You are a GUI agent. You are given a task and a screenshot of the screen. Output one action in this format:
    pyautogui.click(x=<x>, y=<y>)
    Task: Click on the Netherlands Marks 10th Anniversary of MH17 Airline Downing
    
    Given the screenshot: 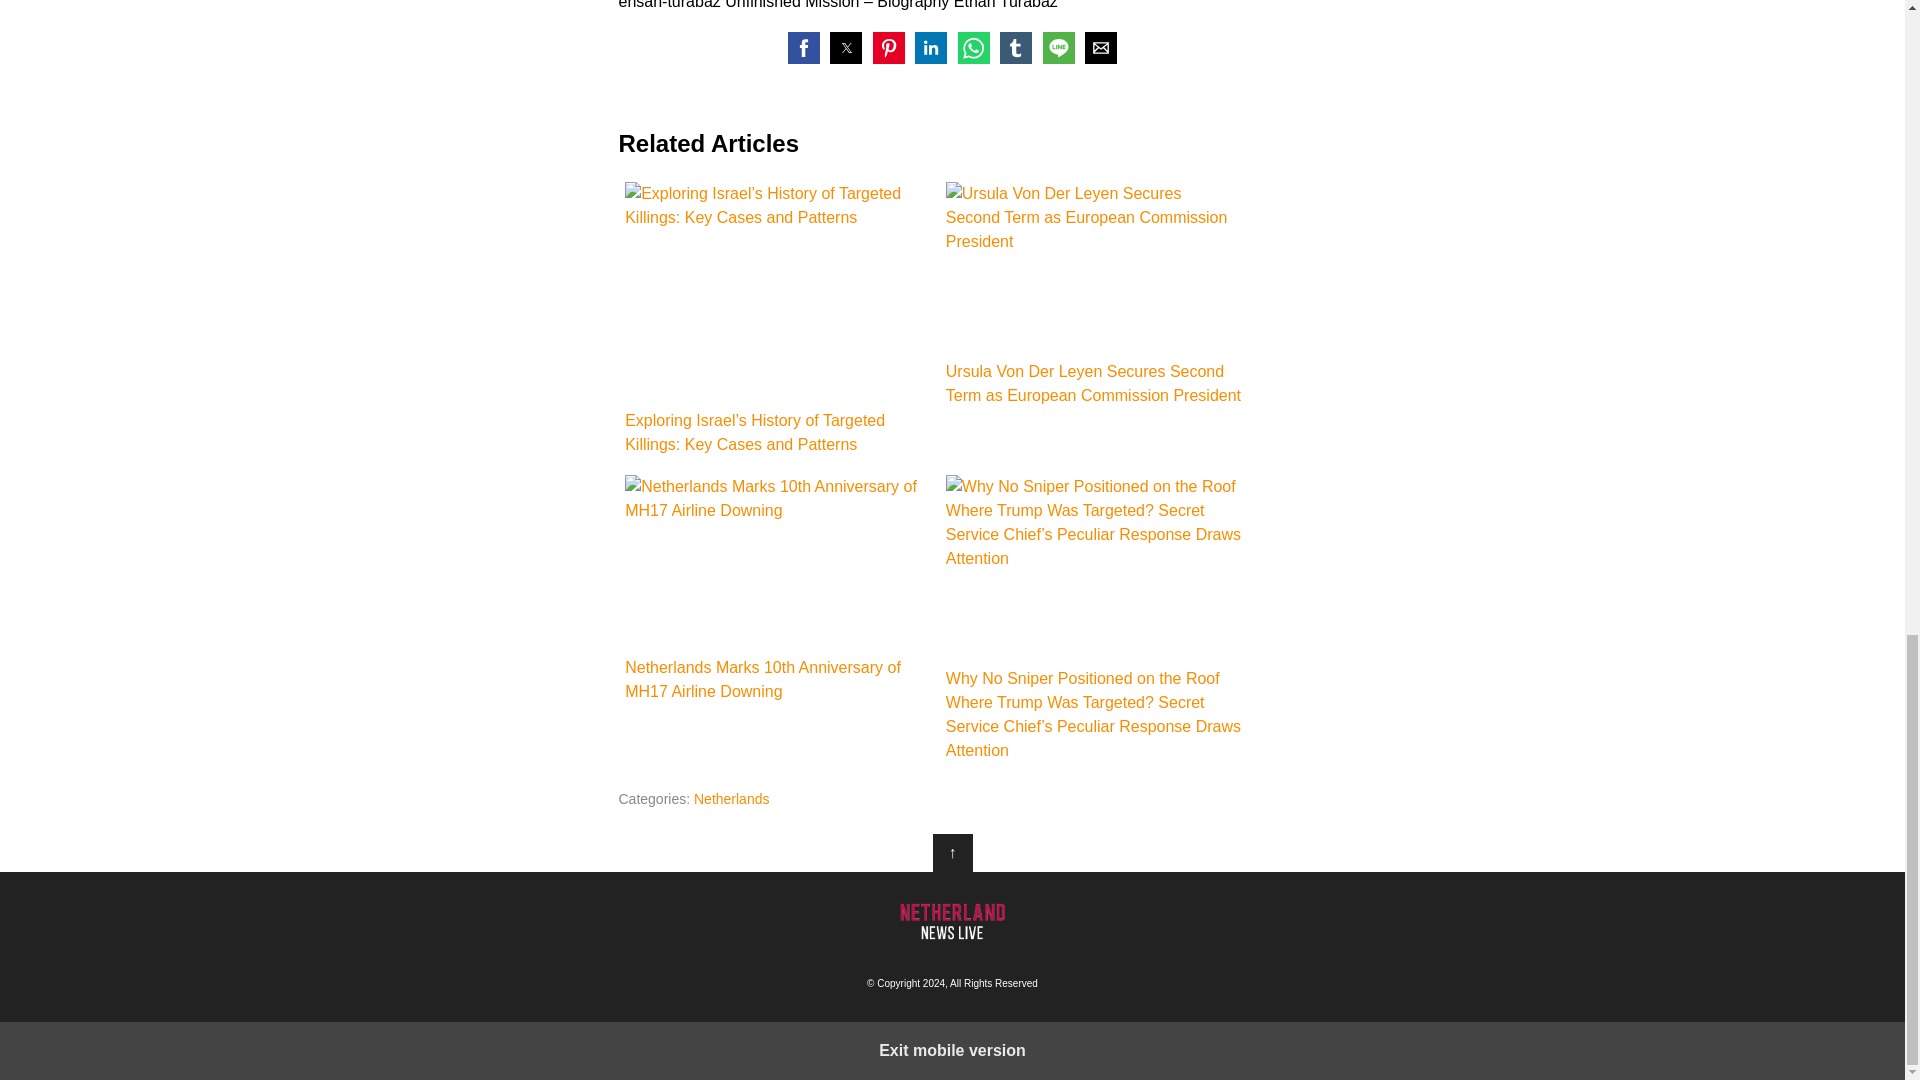 What is the action you would take?
    pyautogui.click(x=778, y=562)
    